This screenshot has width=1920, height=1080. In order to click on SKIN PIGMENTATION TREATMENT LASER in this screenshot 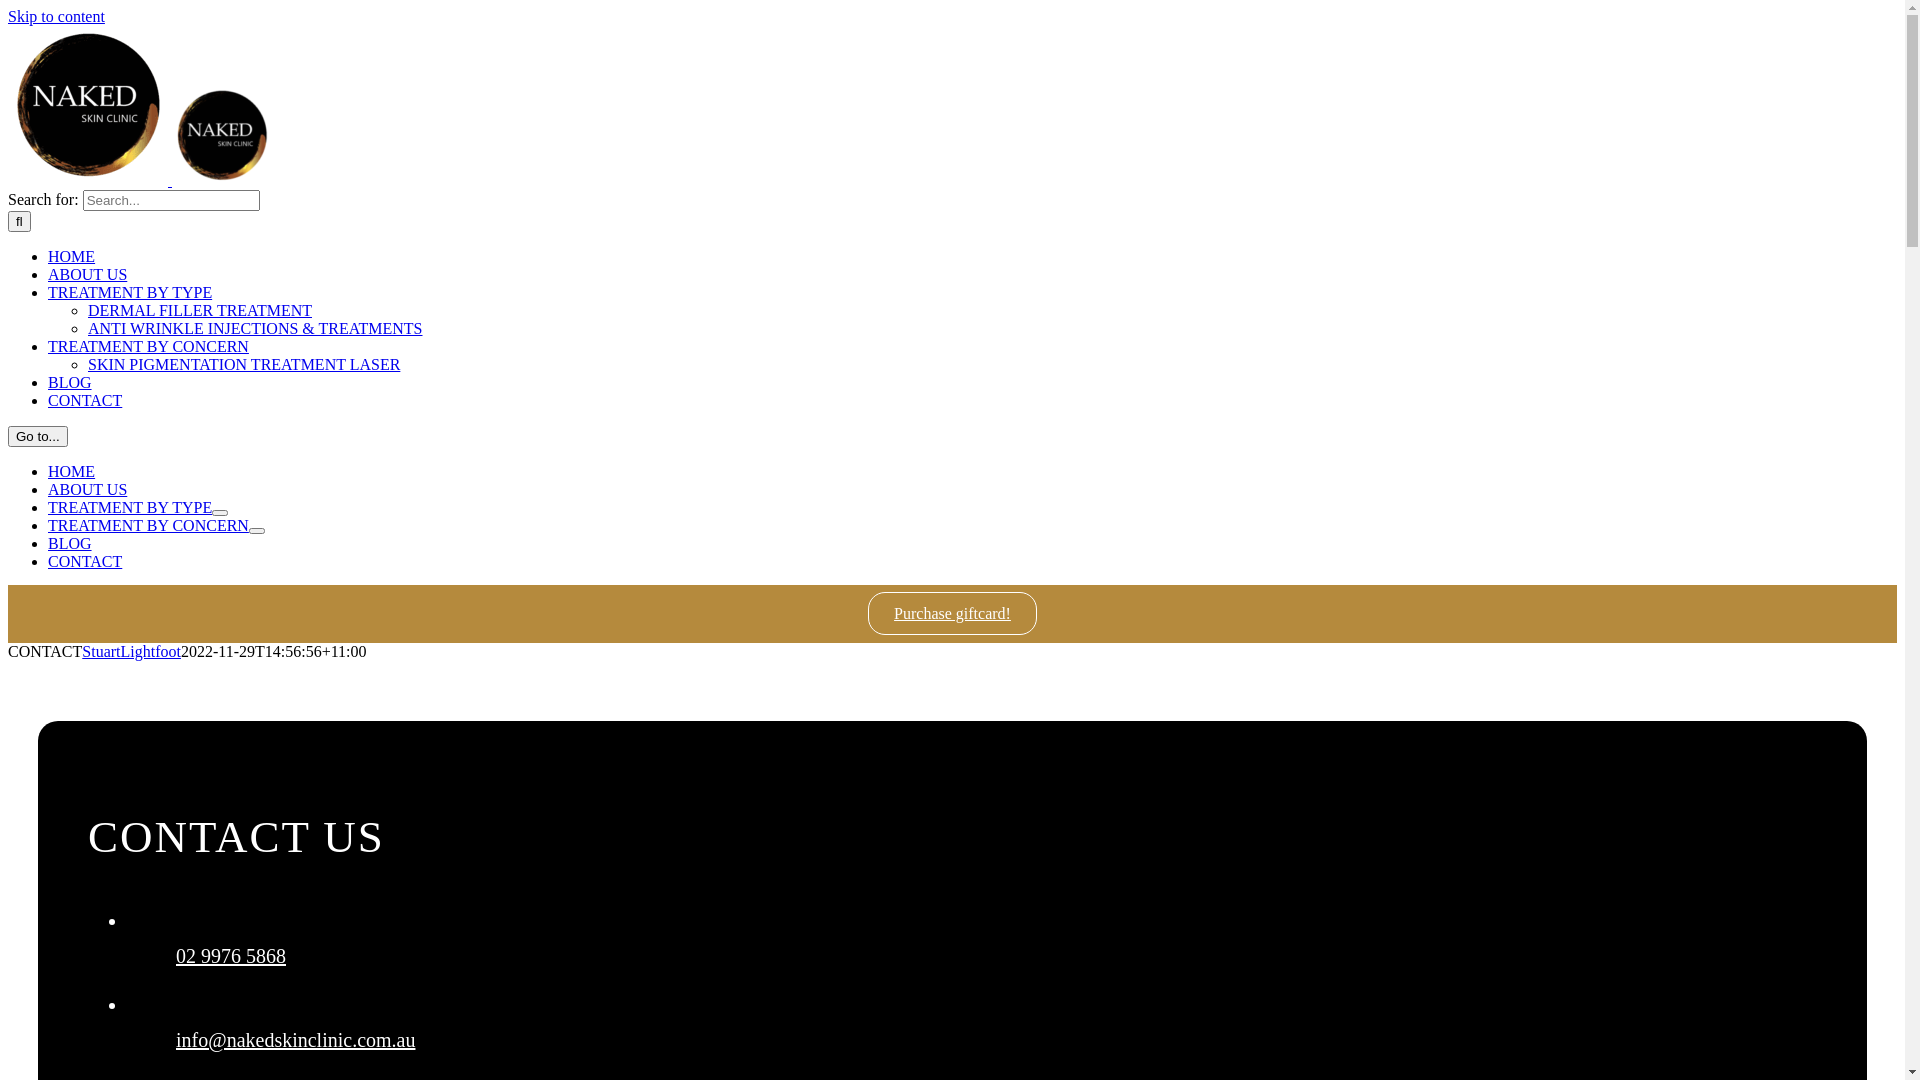, I will do `click(244, 364)`.